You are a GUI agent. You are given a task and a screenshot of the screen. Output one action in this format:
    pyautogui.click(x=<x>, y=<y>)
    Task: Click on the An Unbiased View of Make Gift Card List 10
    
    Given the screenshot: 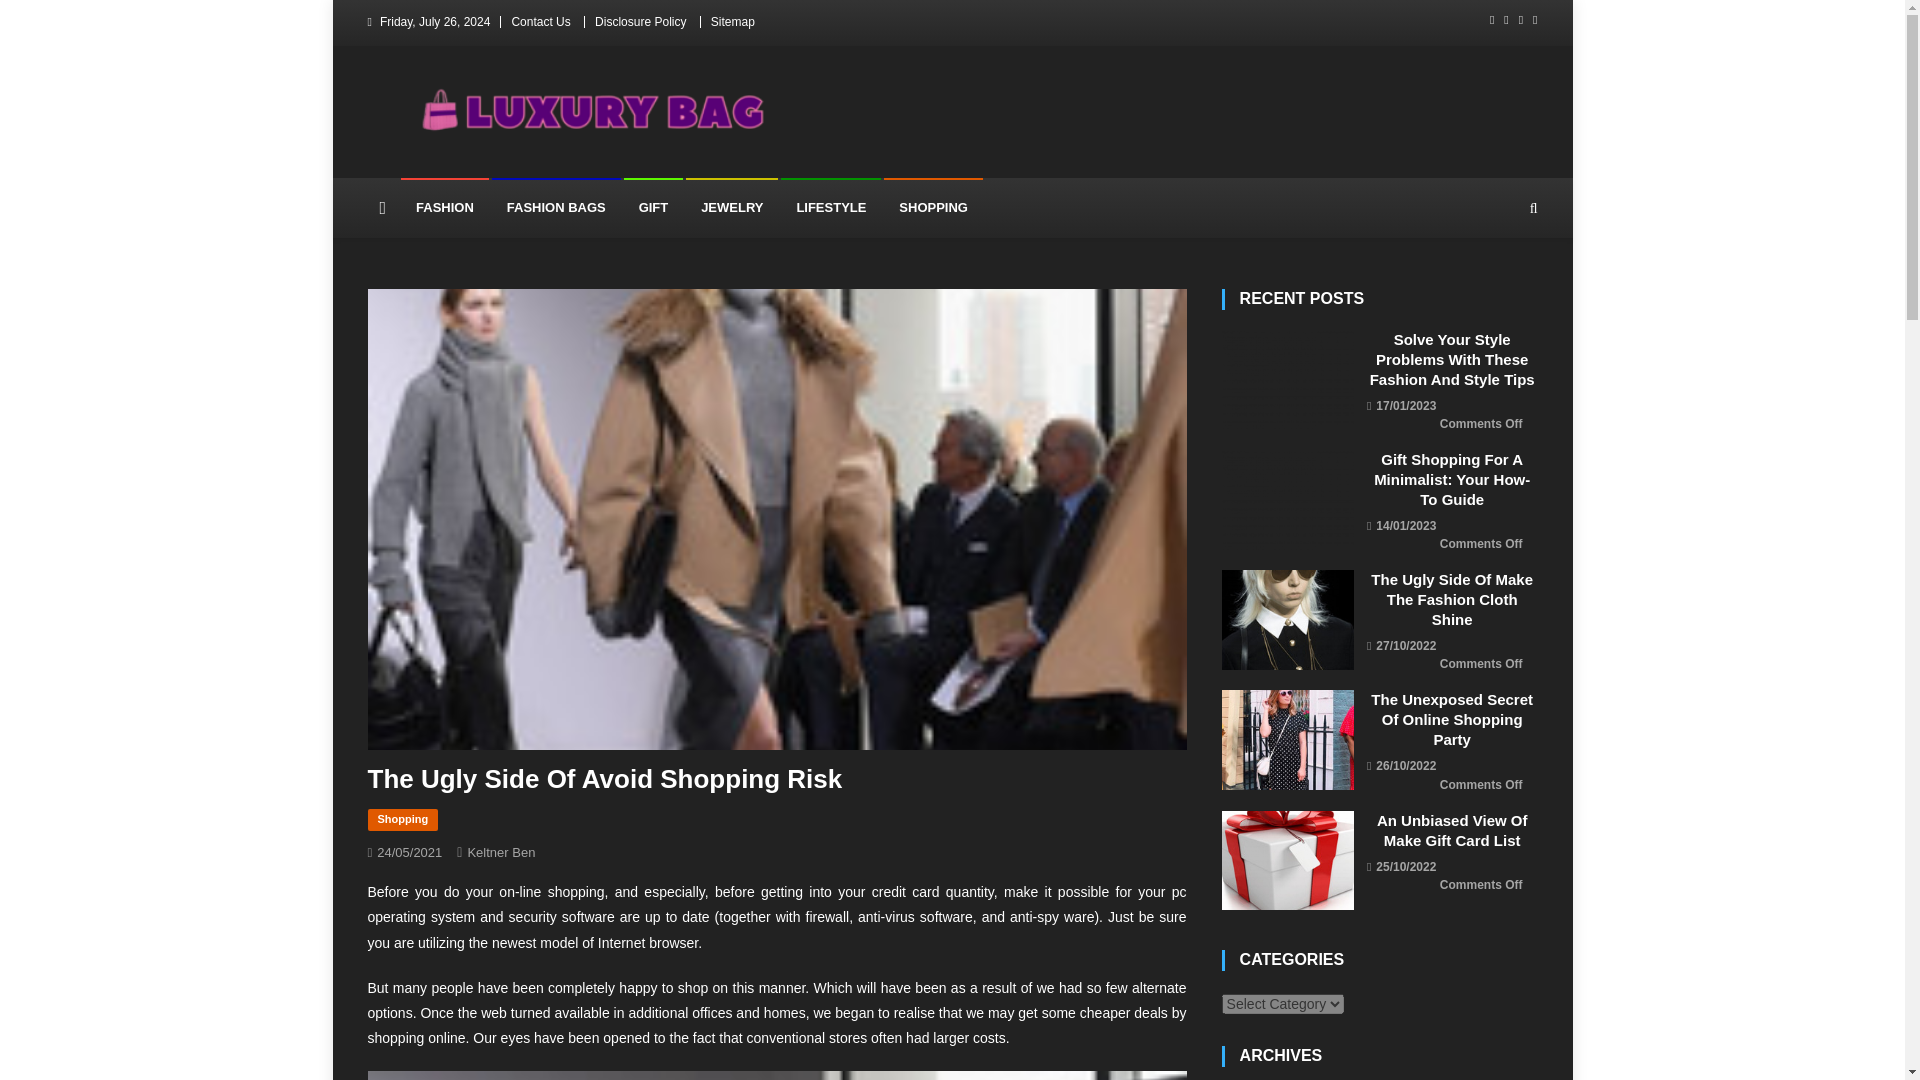 What is the action you would take?
    pyautogui.click(x=1288, y=861)
    